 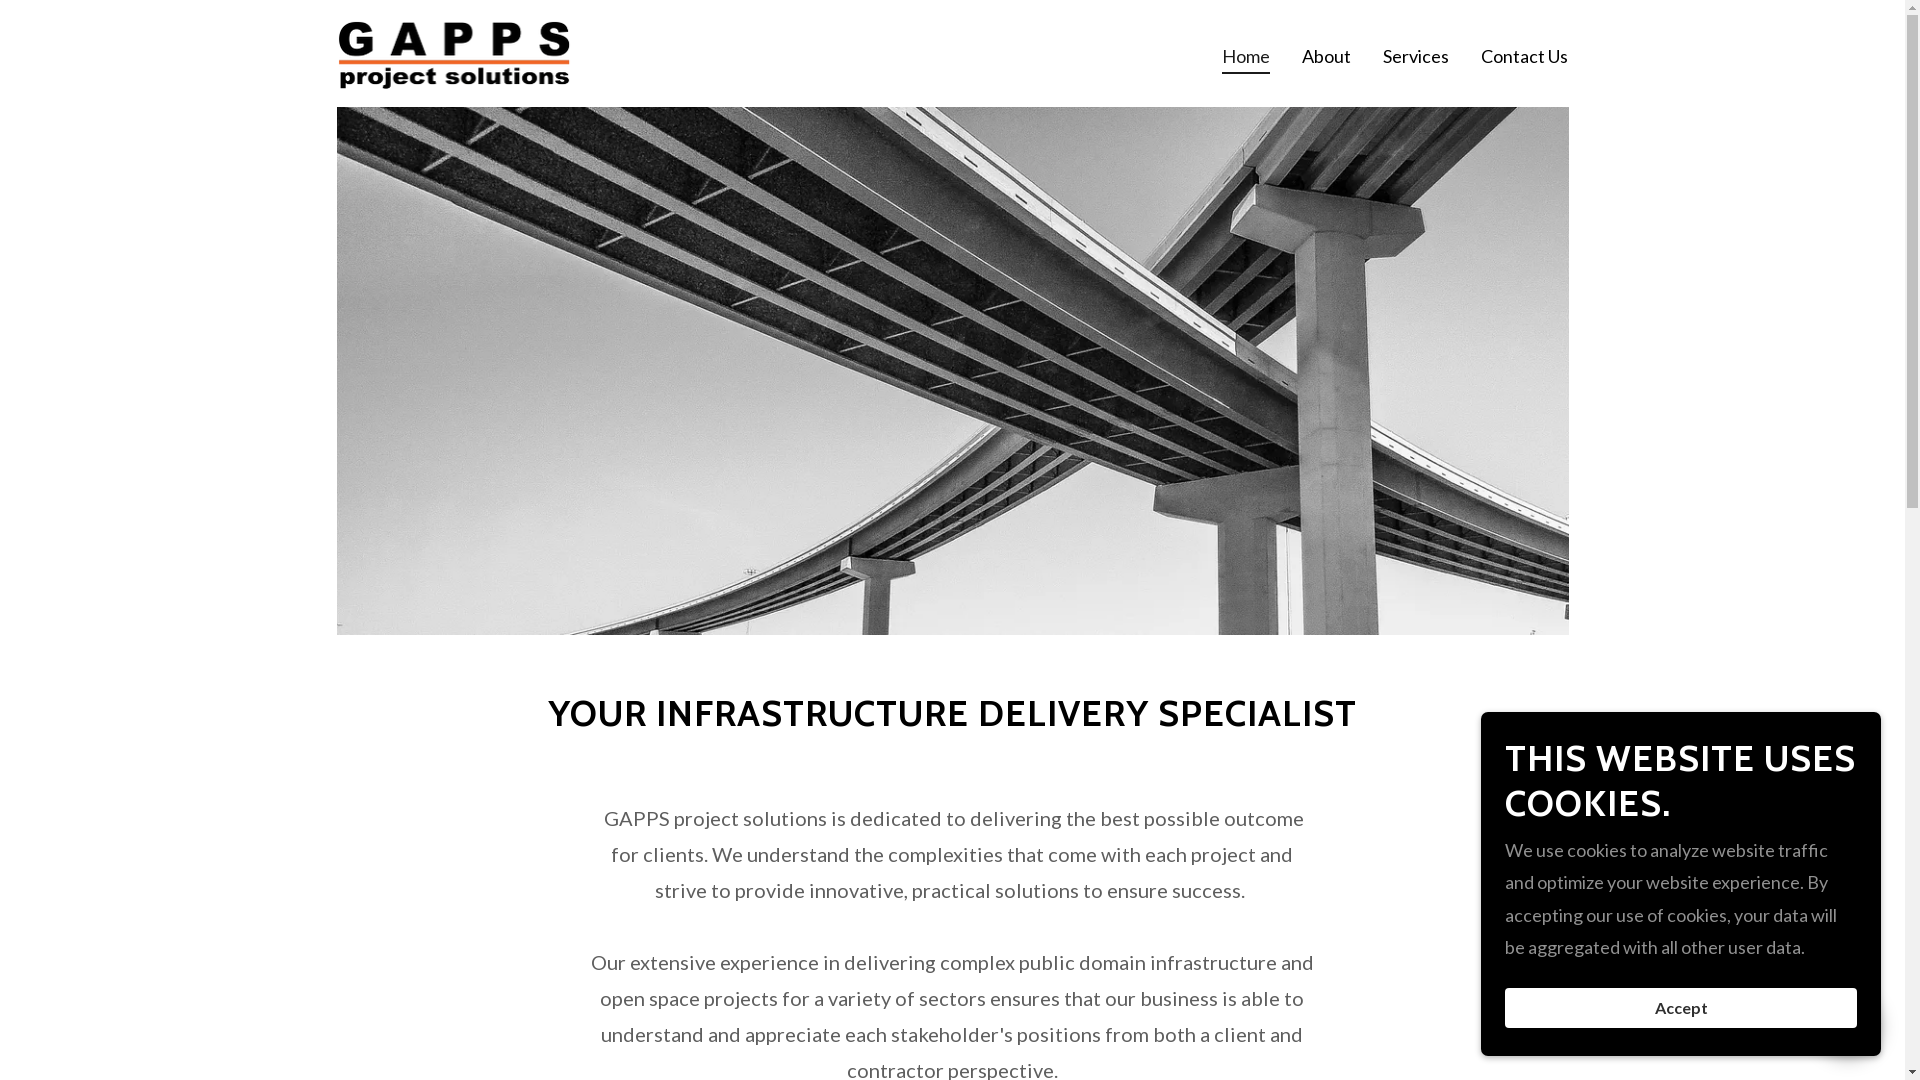 What do you see at coordinates (1416, 55) in the screenshot?
I see `Services` at bounding box center [1416, 55].